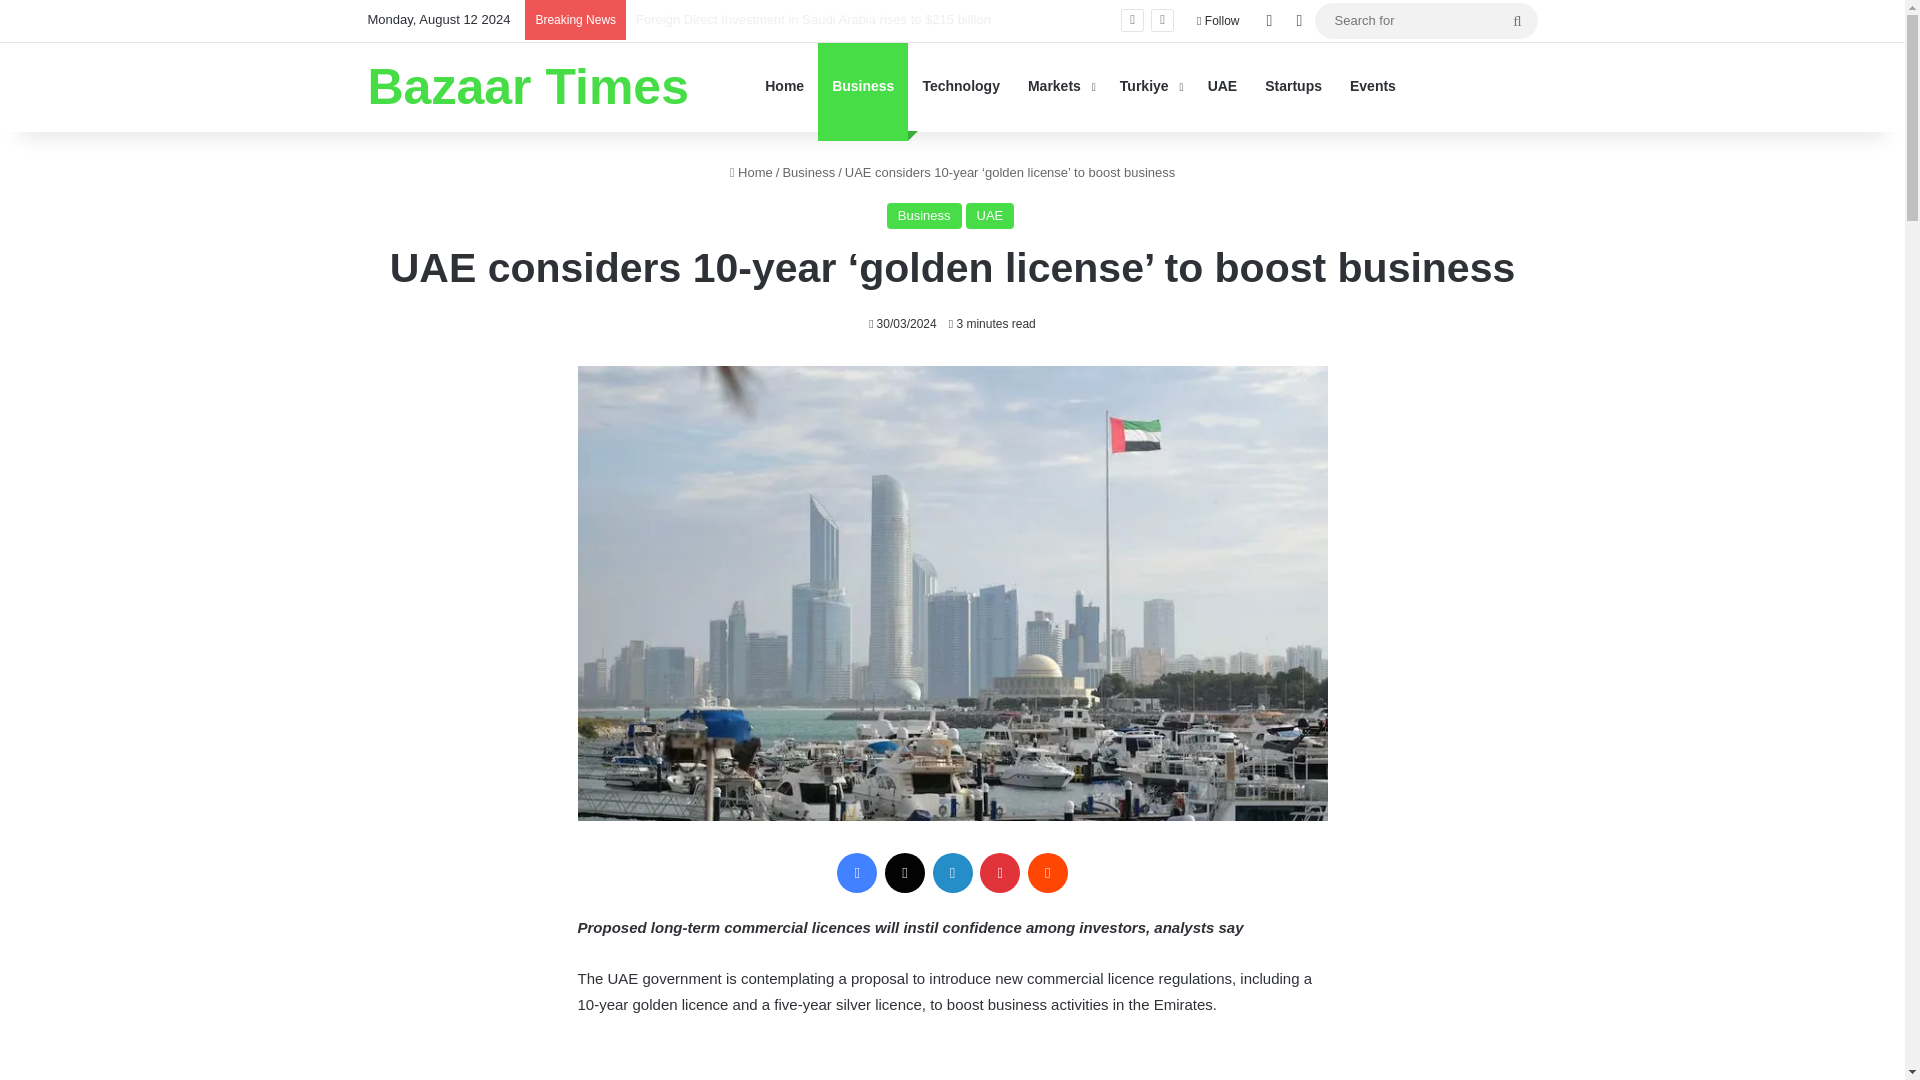 The width and height of the screenshot is (1920, 1080). Describe the element at coordinates (857, 873) in the screenshot. I see `Facebook` at that location.